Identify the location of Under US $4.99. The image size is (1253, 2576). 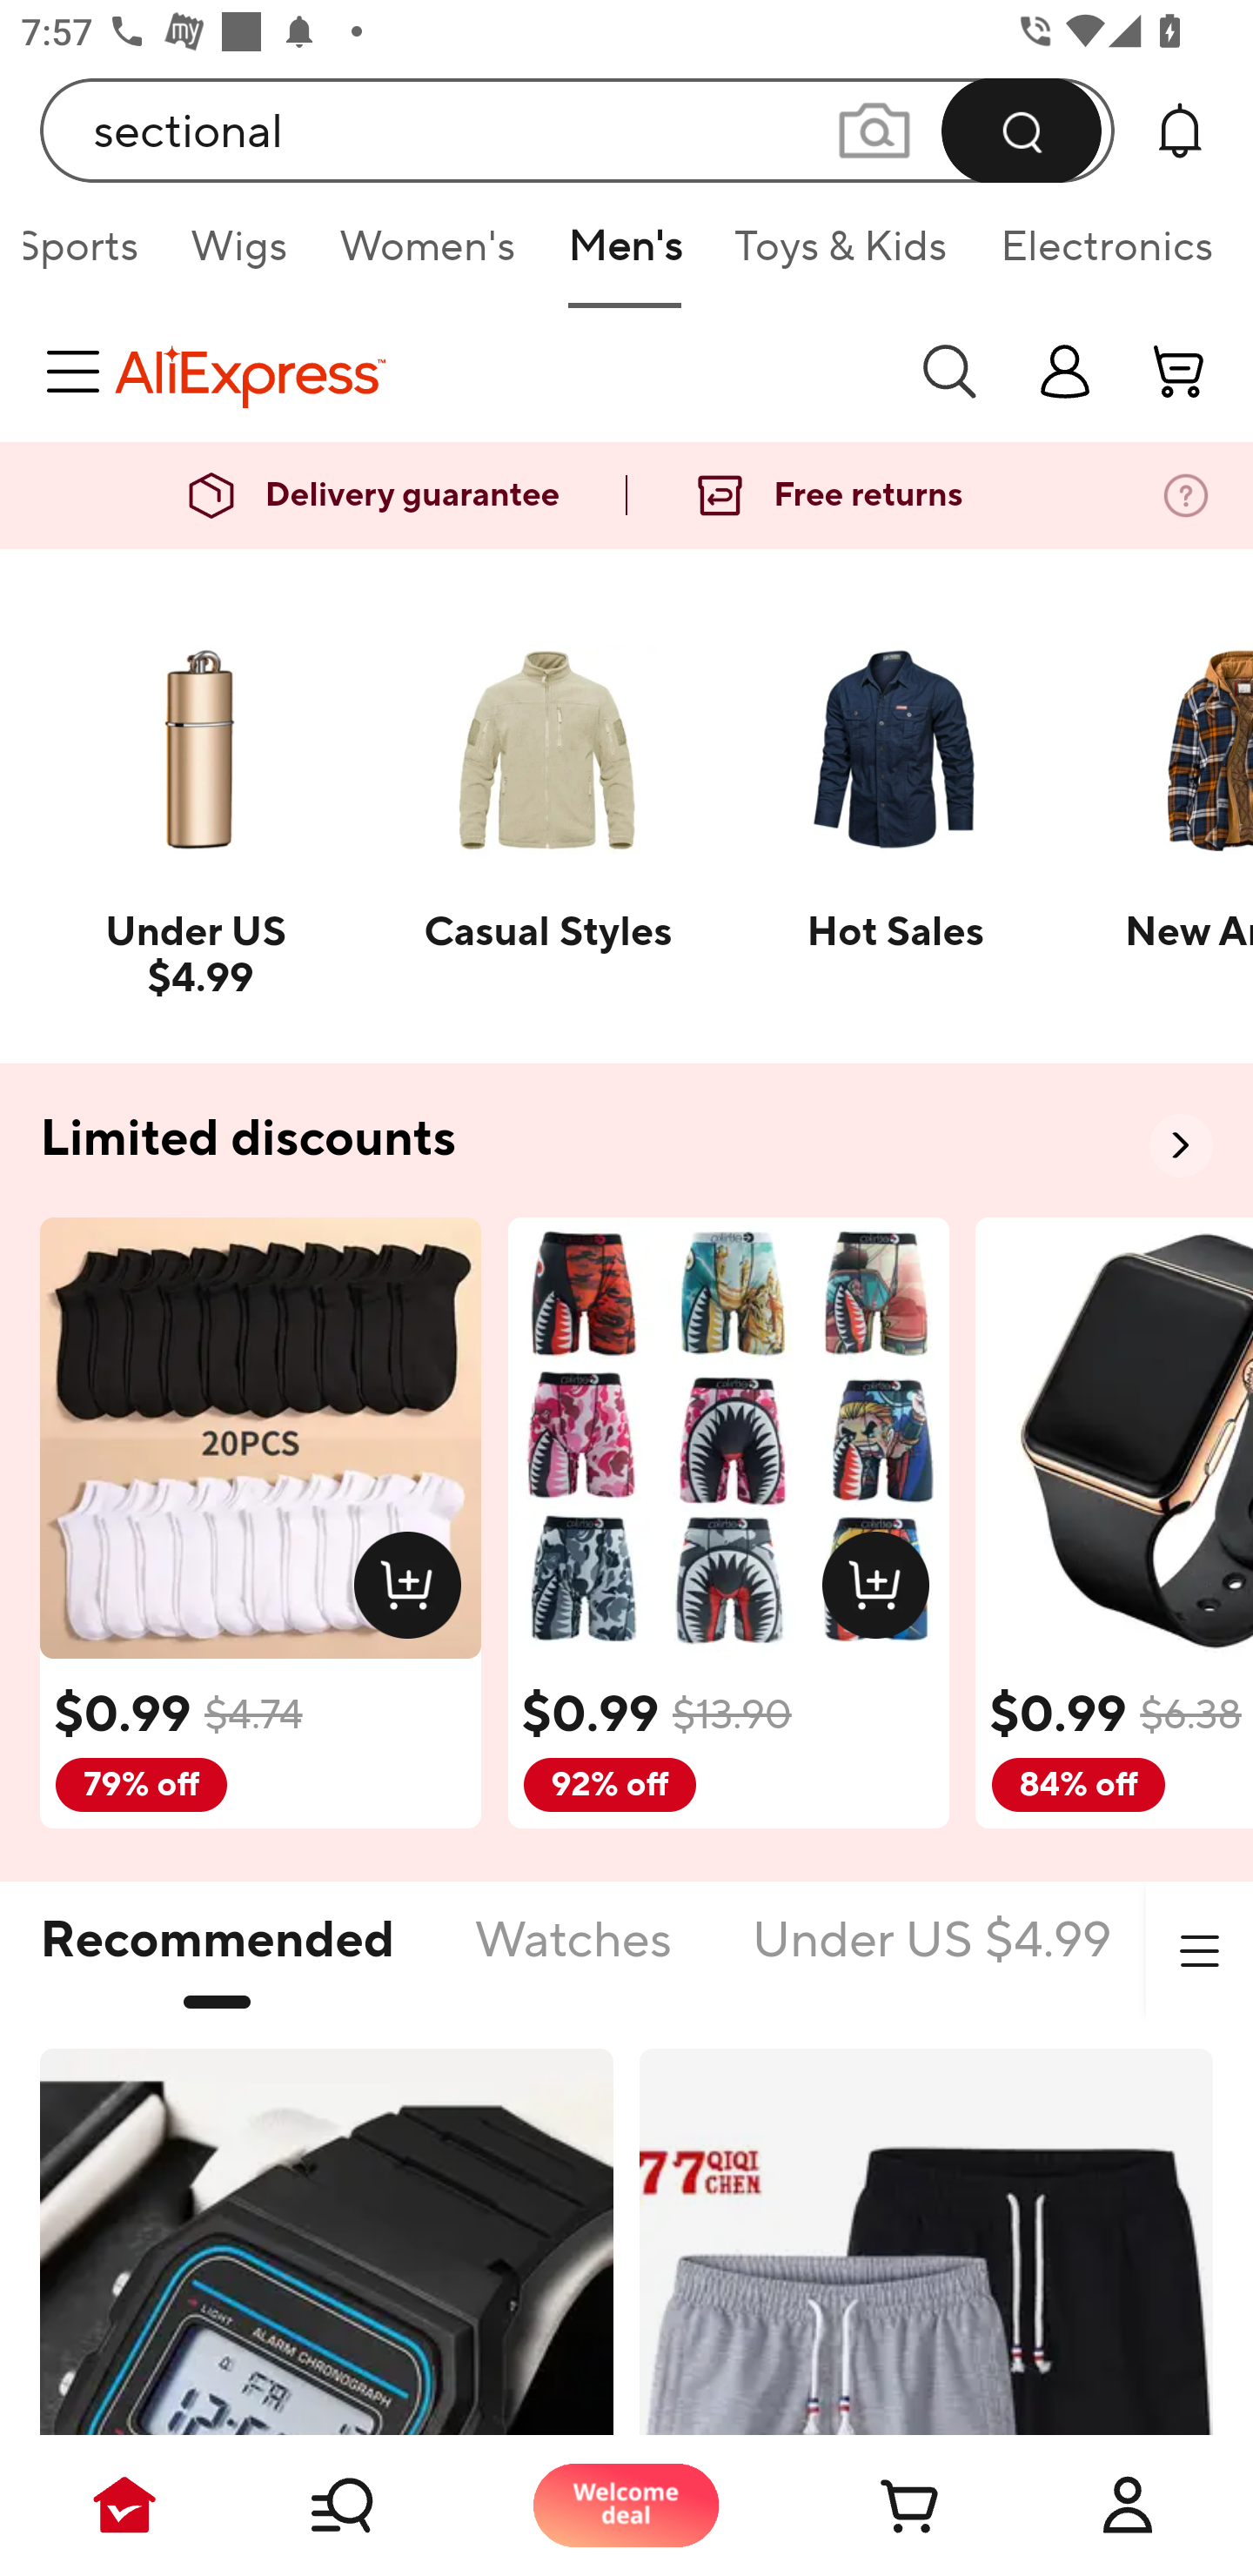
(932, 1957).